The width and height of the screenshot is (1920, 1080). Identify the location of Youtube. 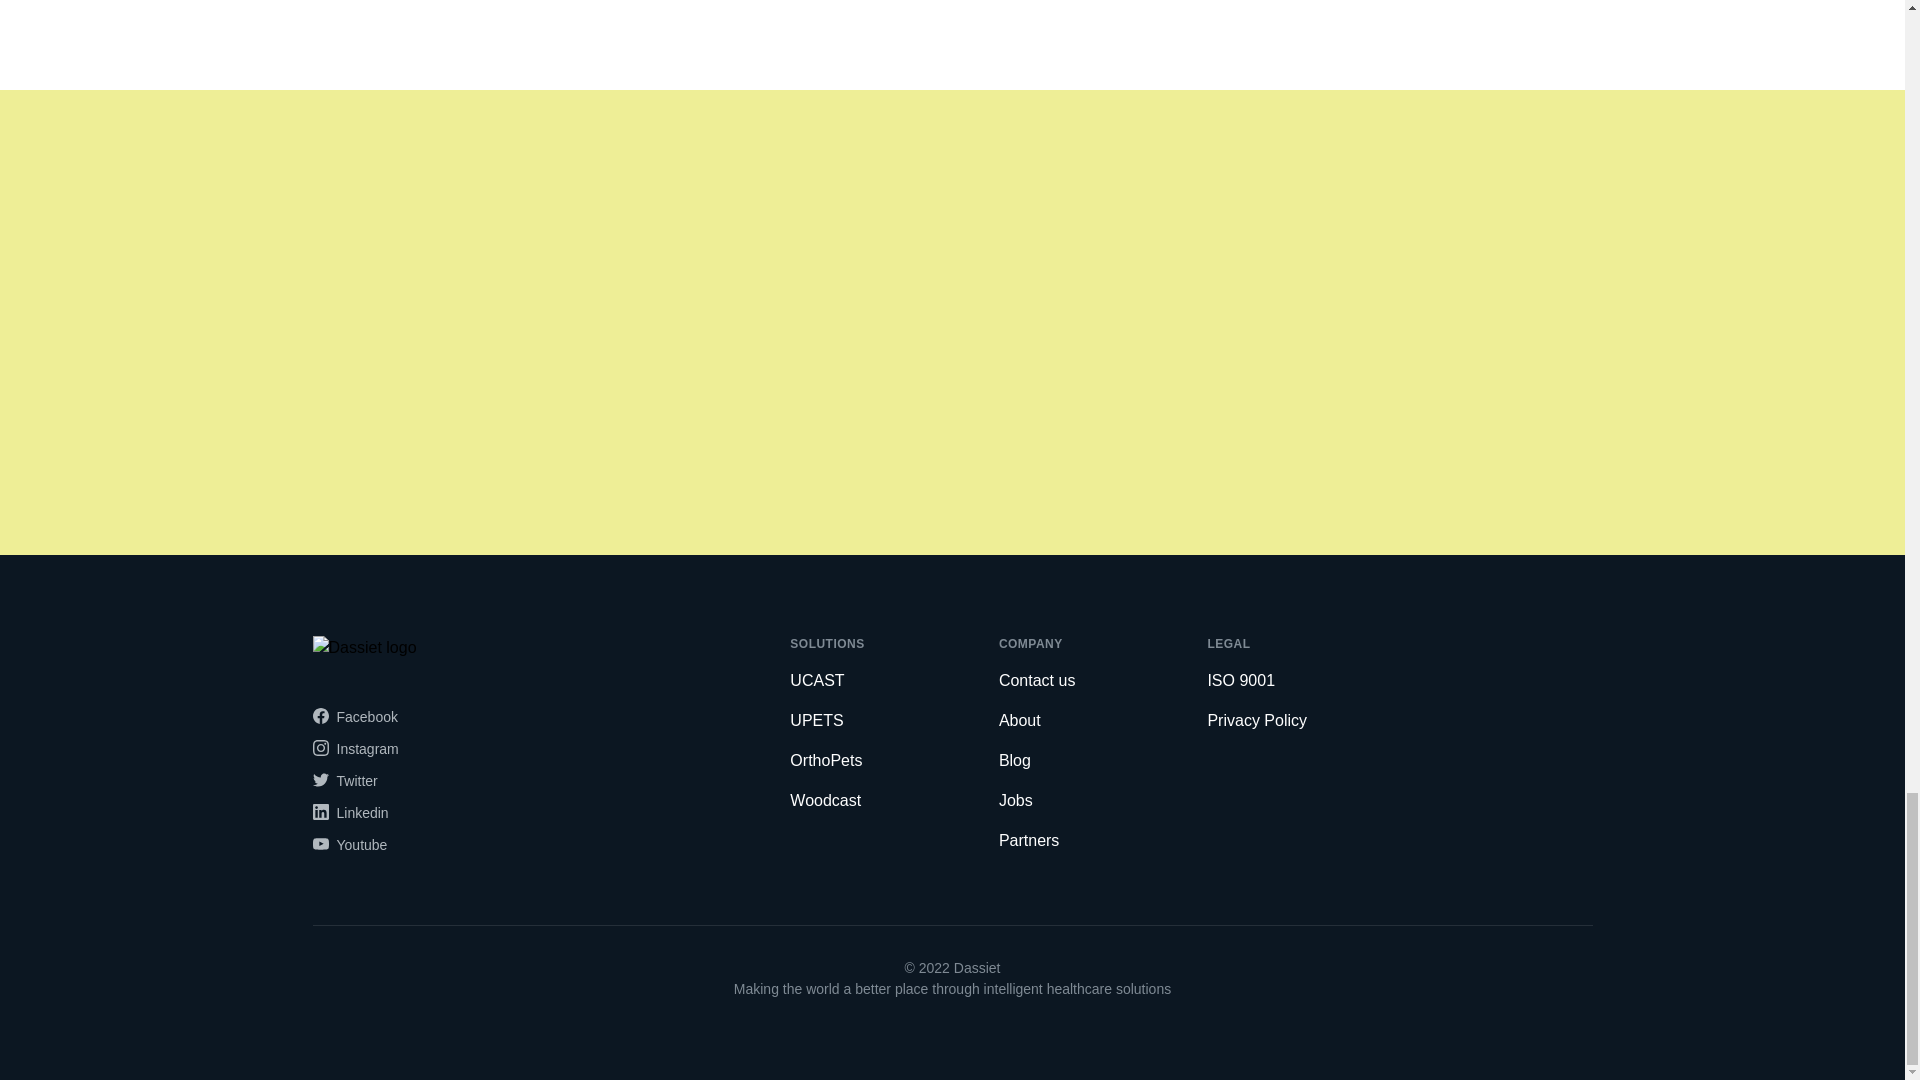
(349, 844).